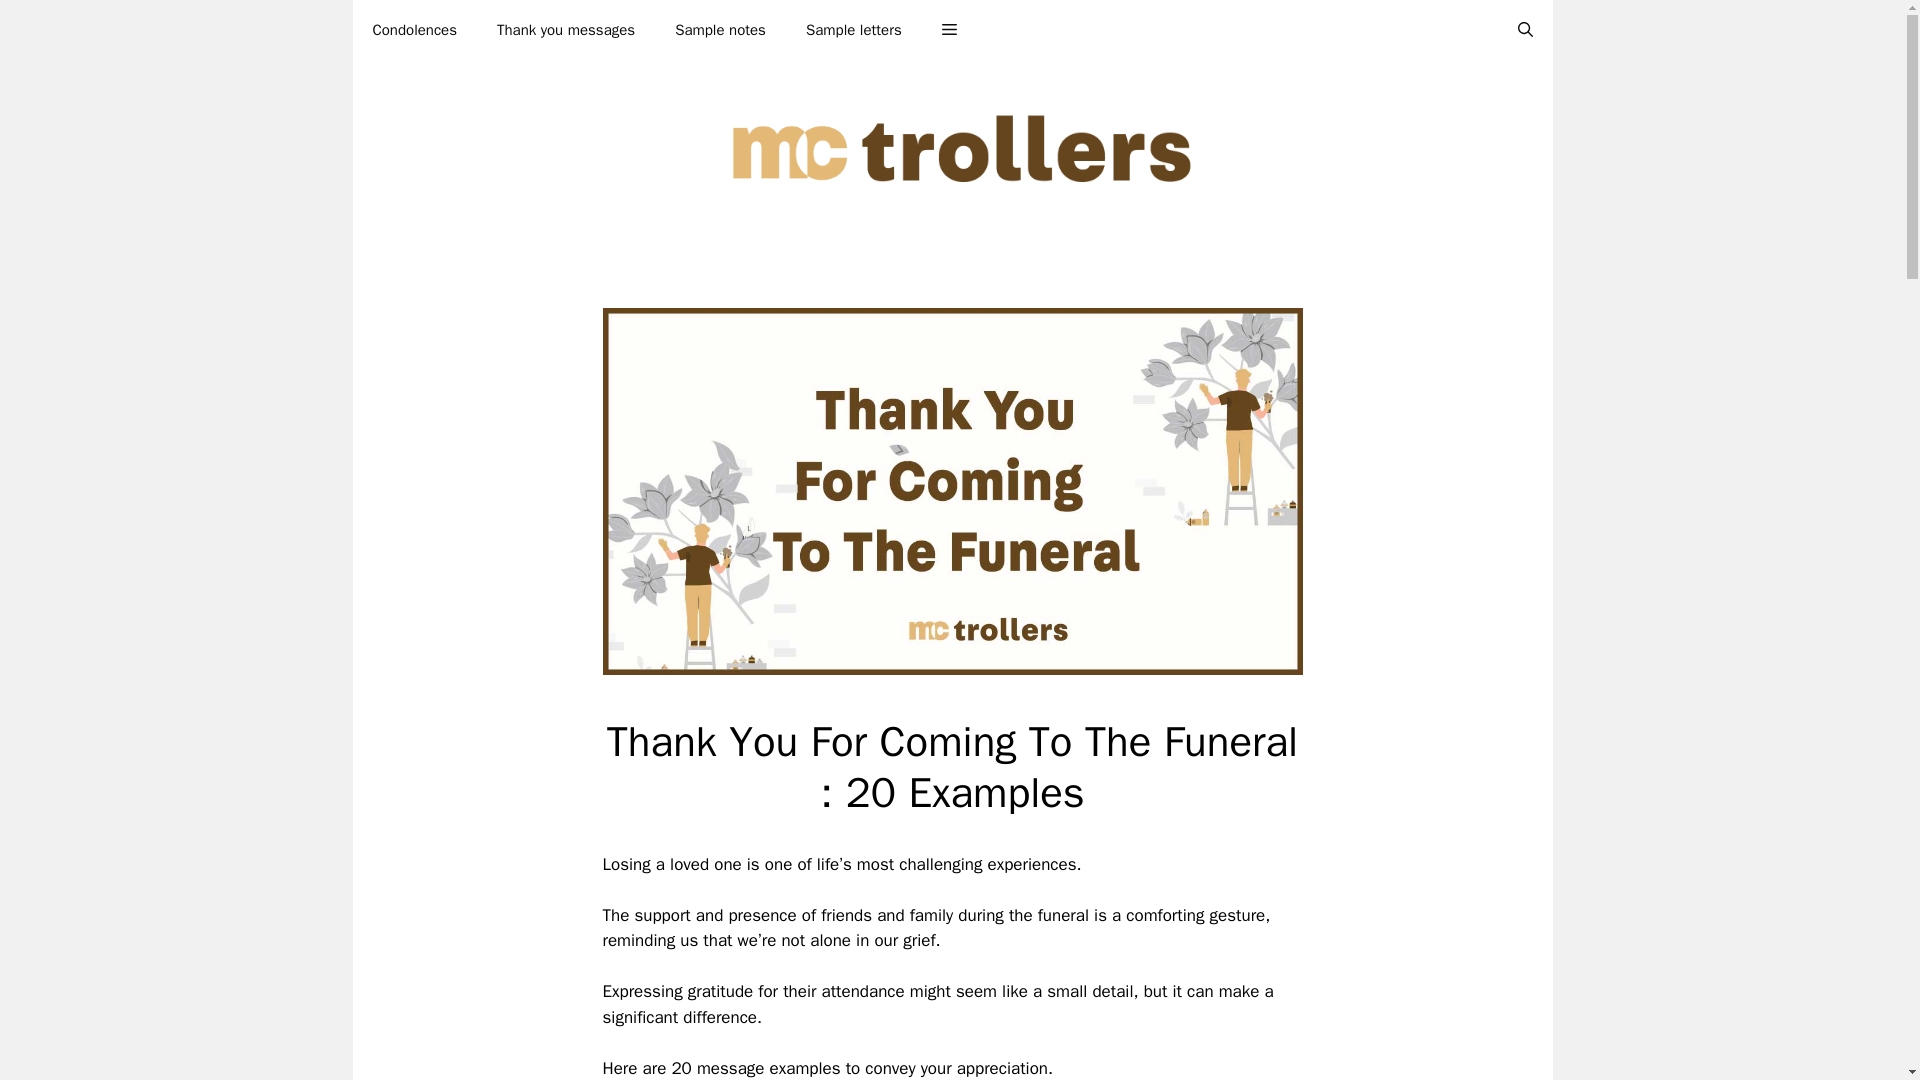 The width and height of the screenshot is (1920, 1080). I want to click on Condolences, so click(414, 30).